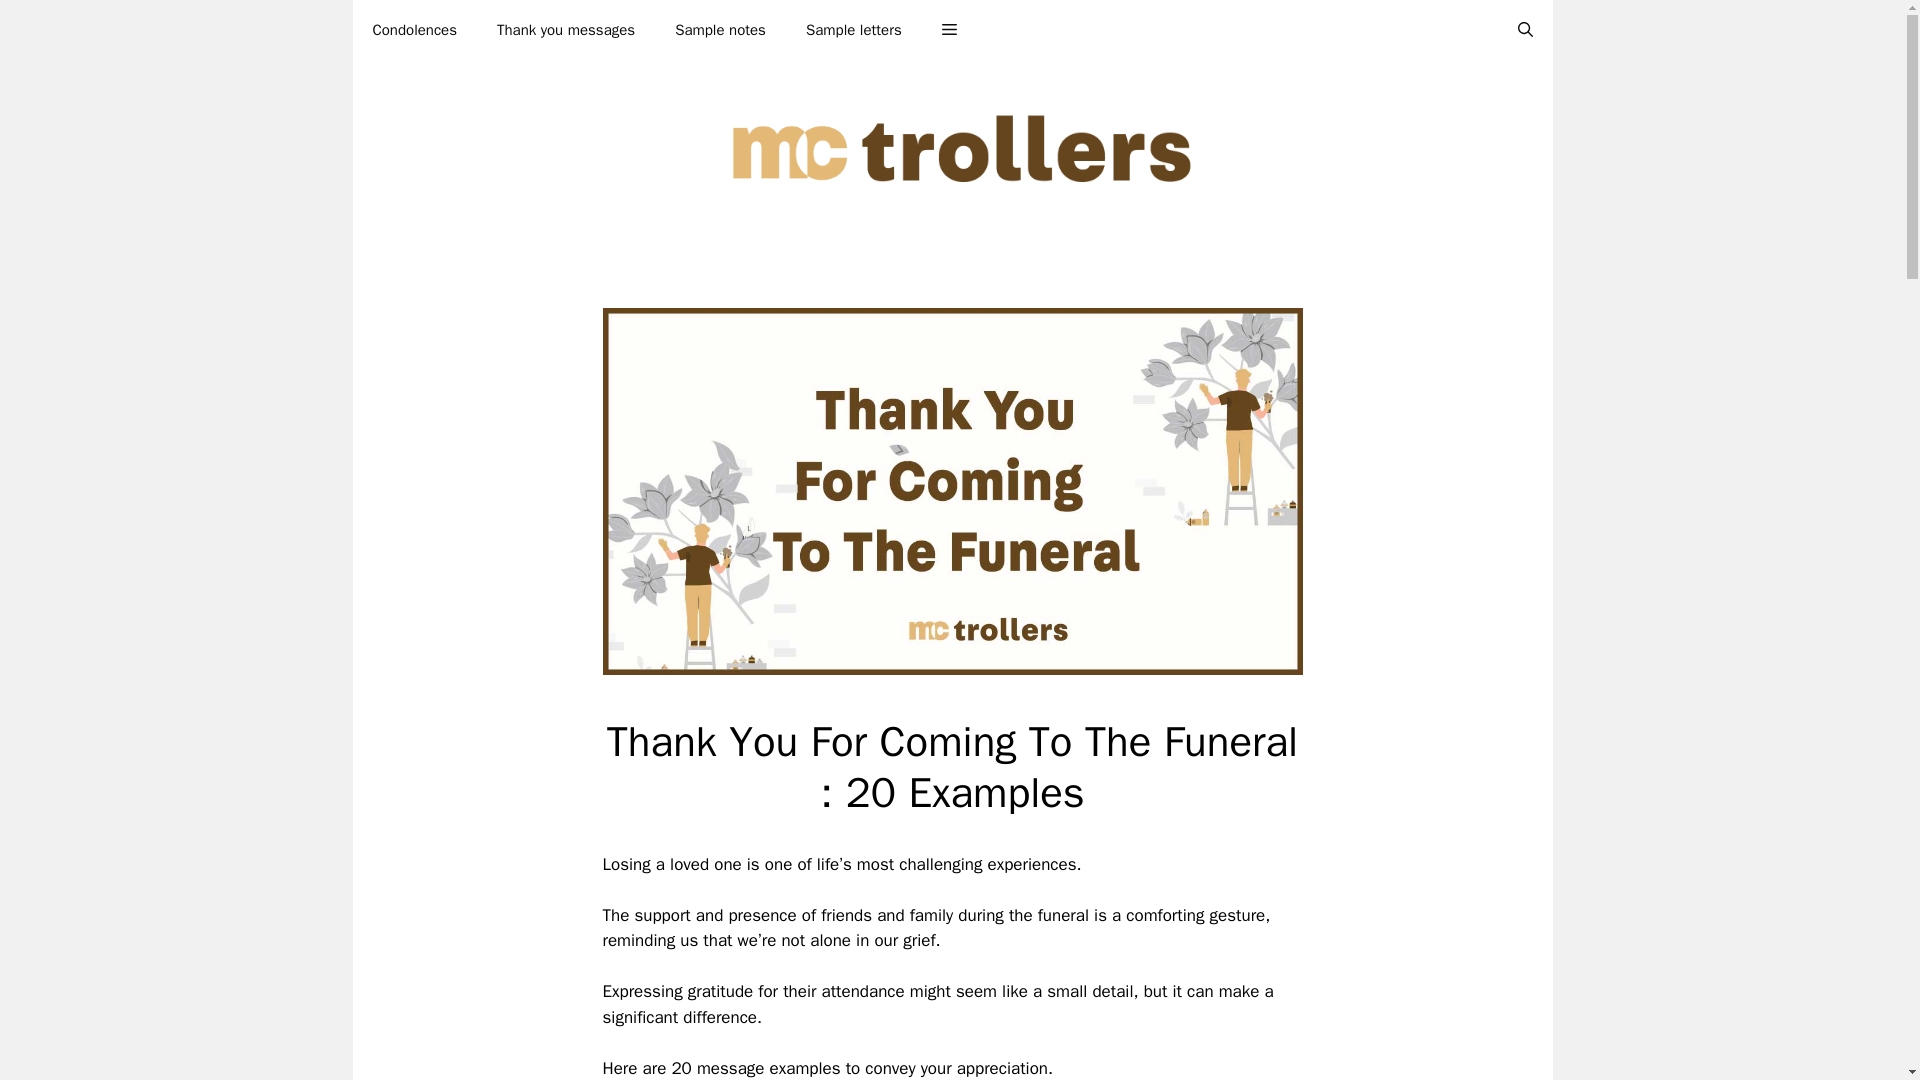 The width and height of the screenshot is (1920, 1080). I want to click on Condolences, so click(414, 30).